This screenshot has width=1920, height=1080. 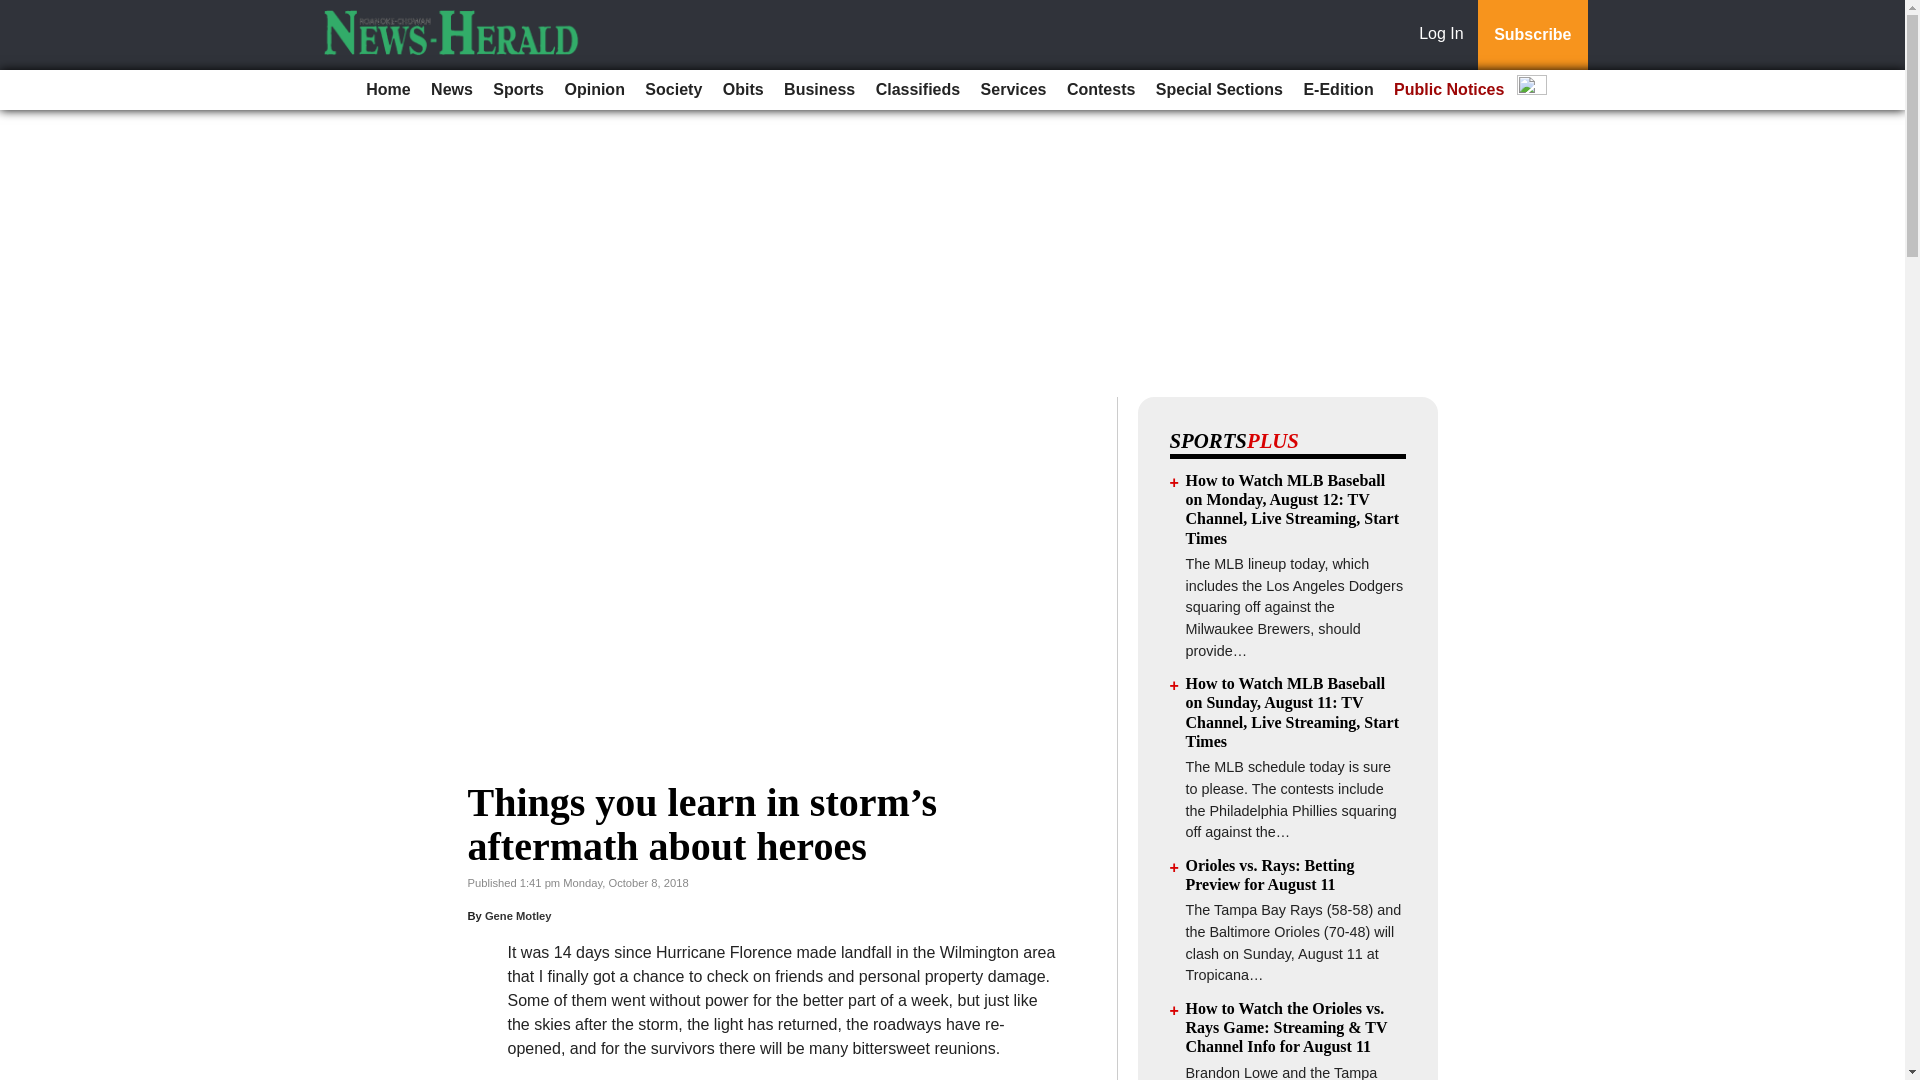 What do you see at coordinates (518, 90) in the screenshot?
I see `Sports` at bounding box center [518, 90].